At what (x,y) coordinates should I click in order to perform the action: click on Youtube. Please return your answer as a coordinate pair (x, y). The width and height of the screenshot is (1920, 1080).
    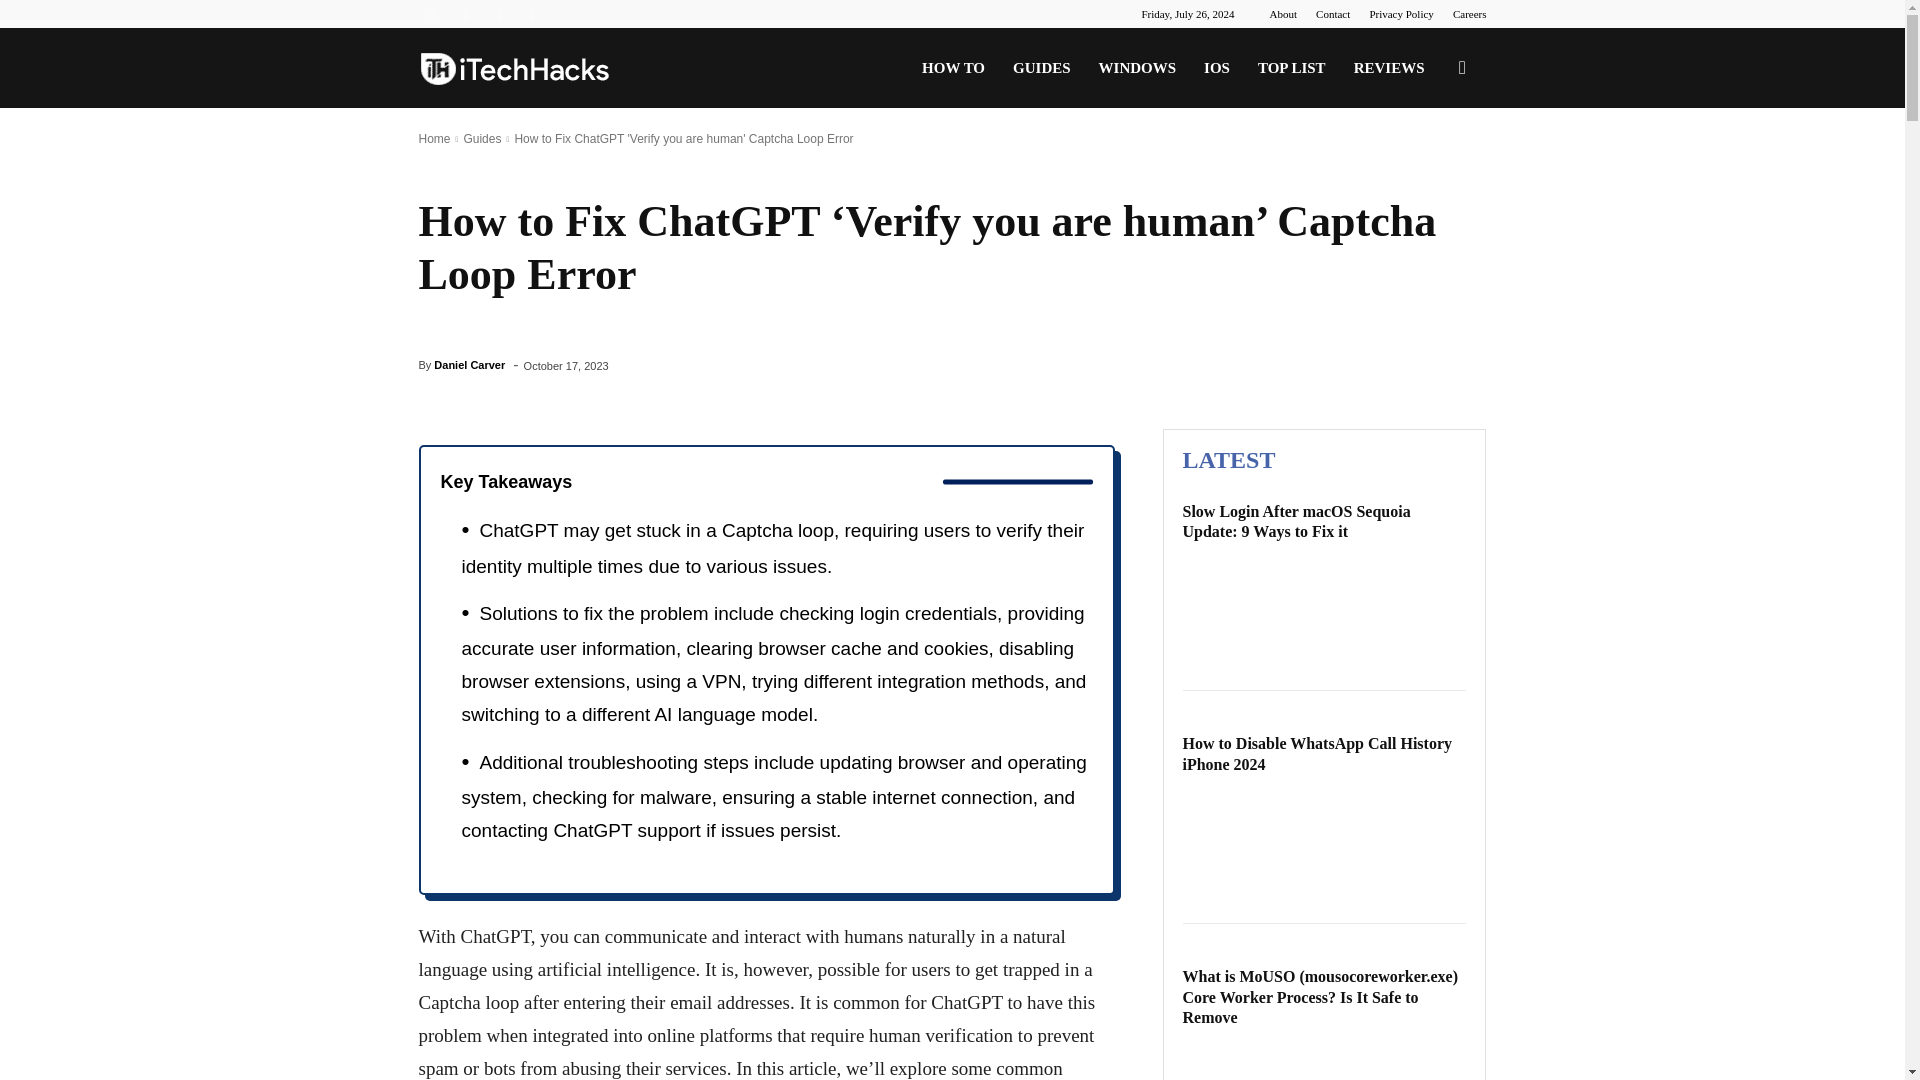
    Looking at the image, I should click on (532, 14).